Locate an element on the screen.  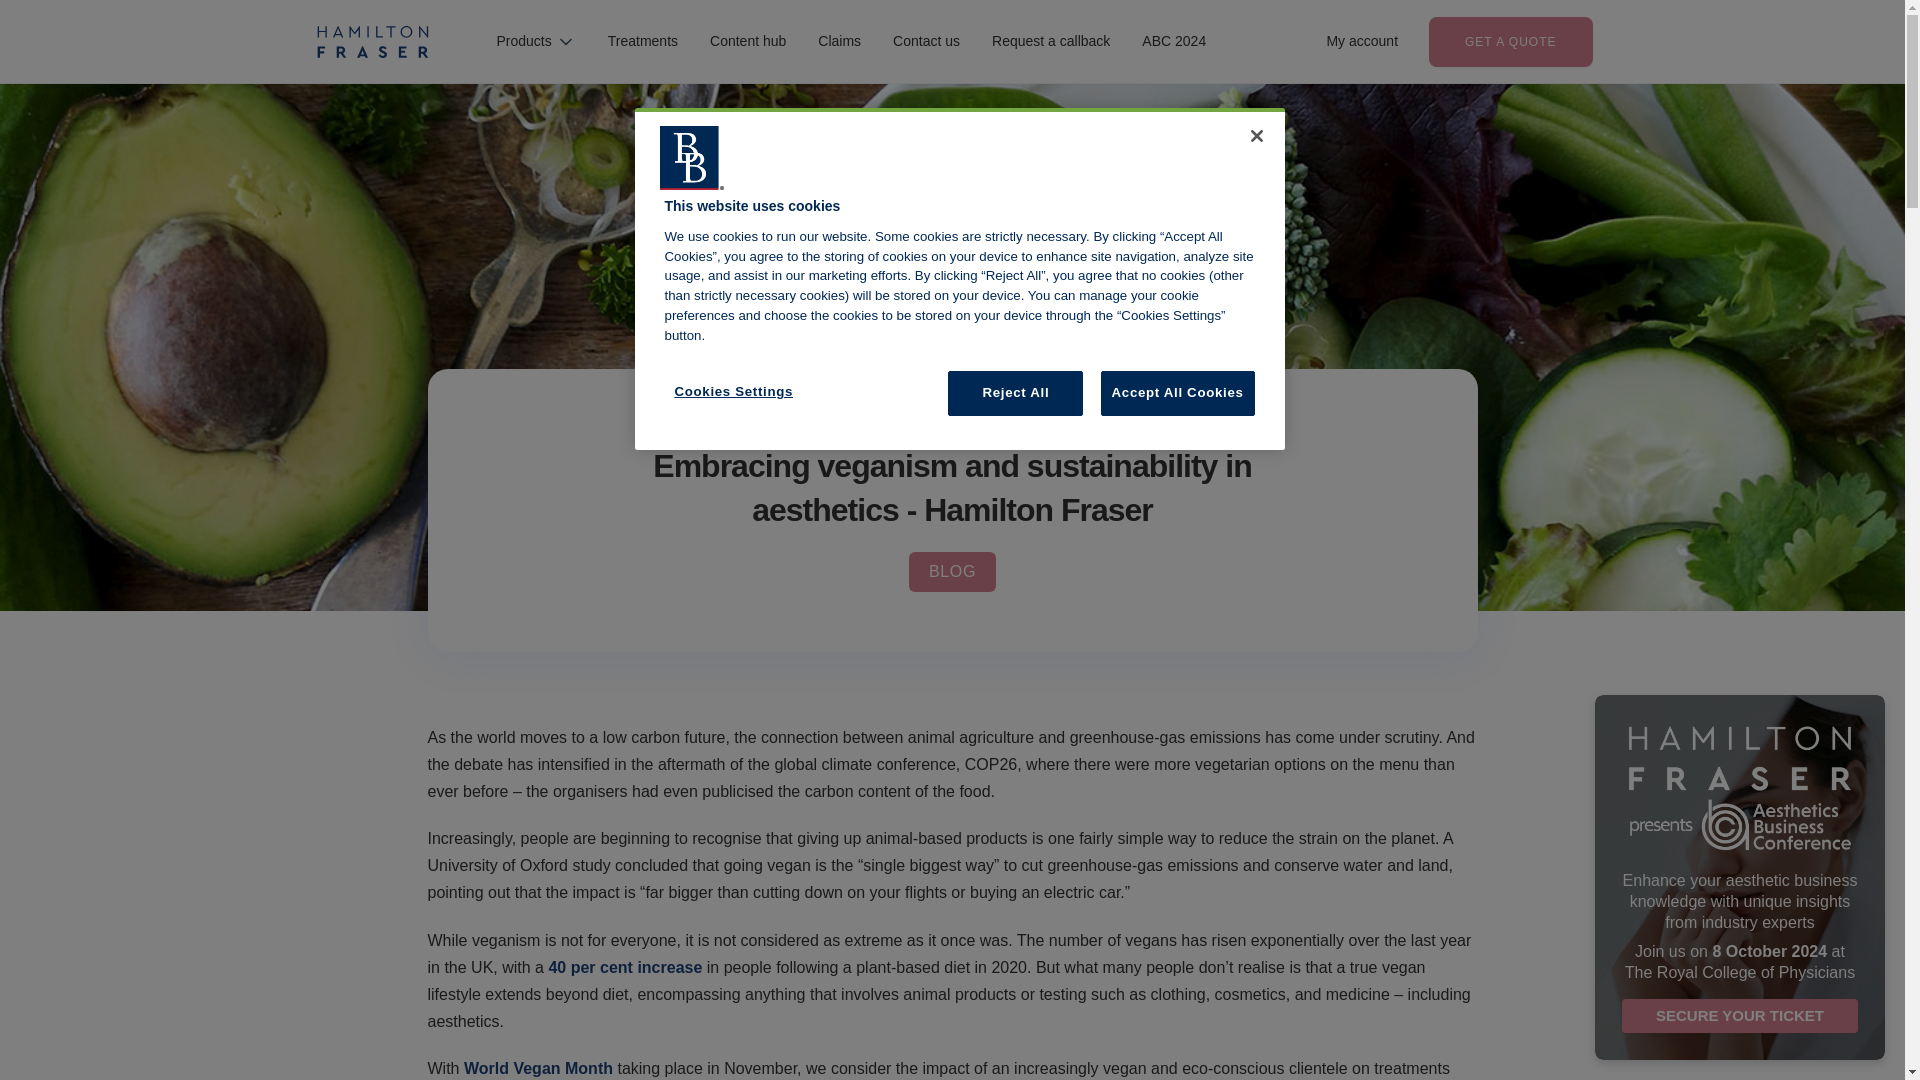
My account is located at coordinates (1362, 41).